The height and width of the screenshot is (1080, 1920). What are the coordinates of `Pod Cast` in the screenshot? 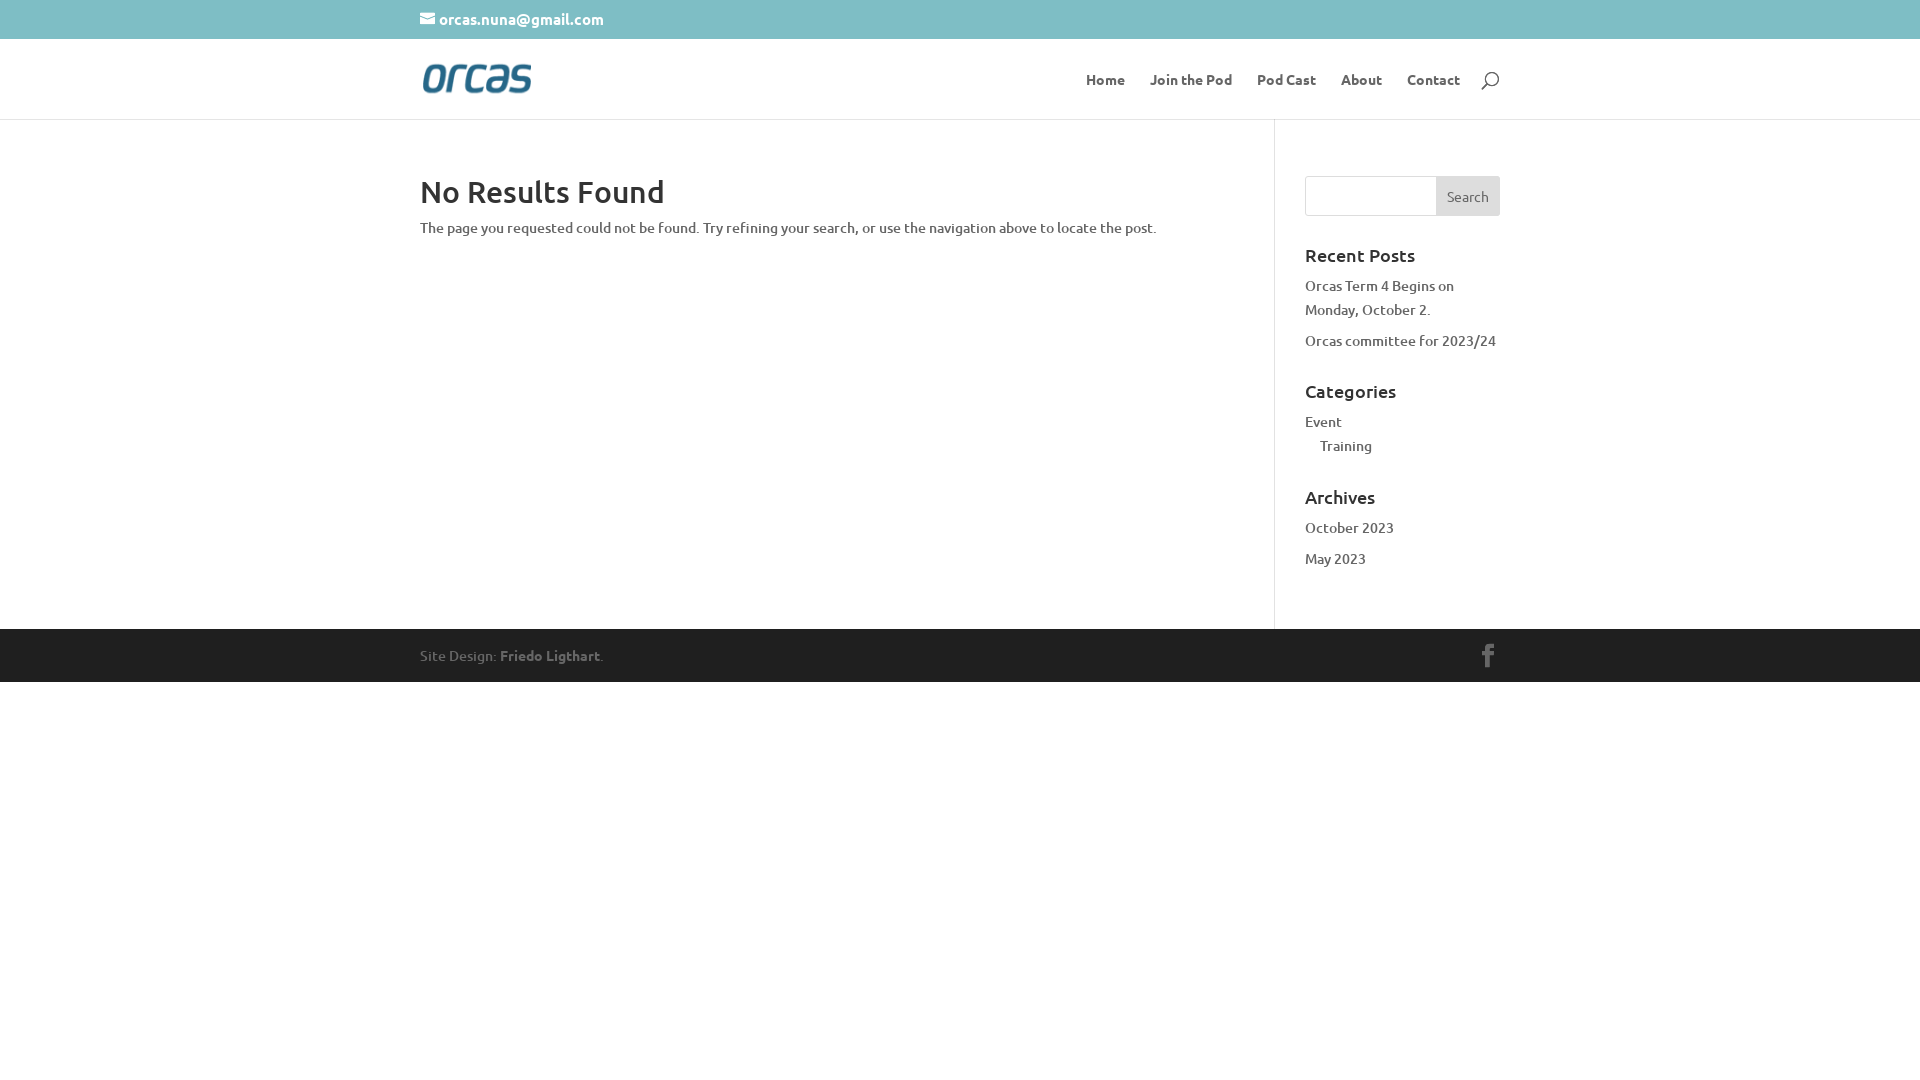 It's located at (1286, 96).